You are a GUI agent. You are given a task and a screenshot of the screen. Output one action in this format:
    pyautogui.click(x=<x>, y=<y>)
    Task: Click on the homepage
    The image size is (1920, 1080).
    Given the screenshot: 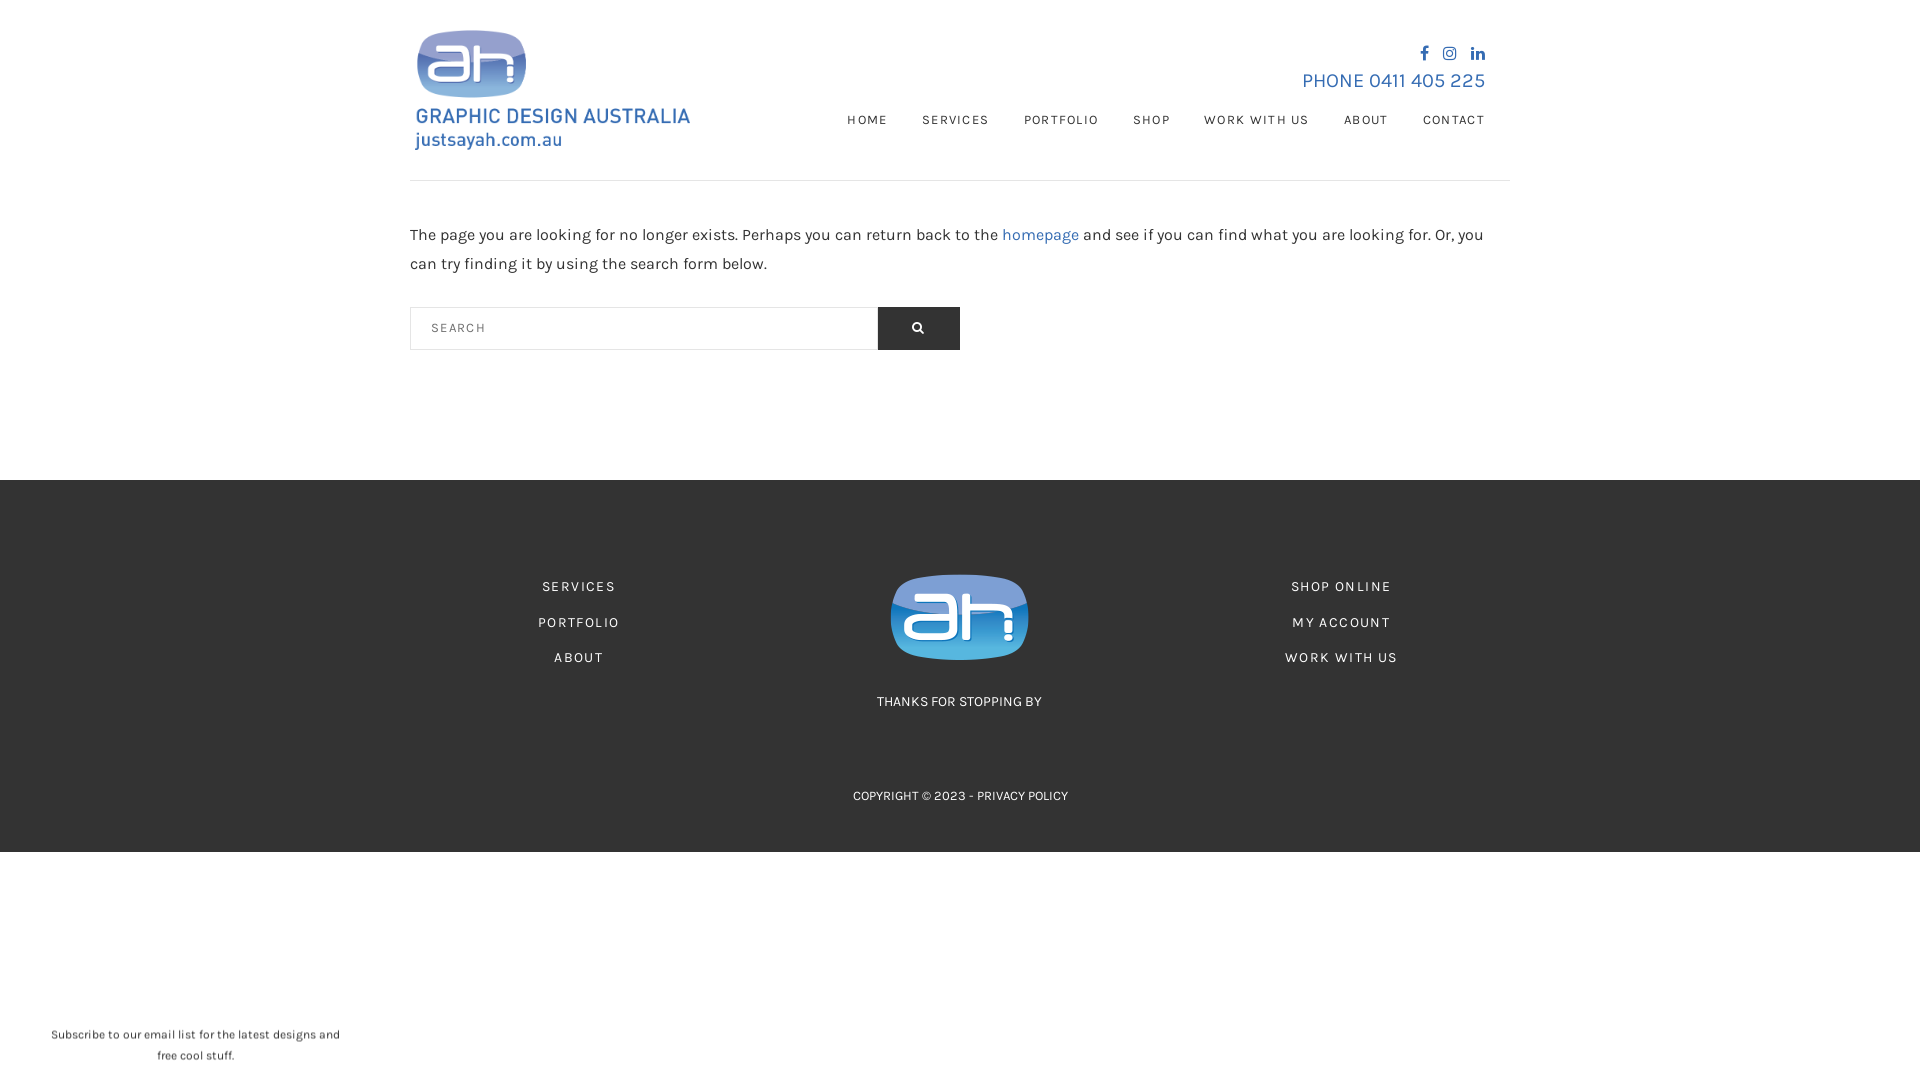 What is the action you would take?
    pyautogui.click(x=1040, y=234)
    